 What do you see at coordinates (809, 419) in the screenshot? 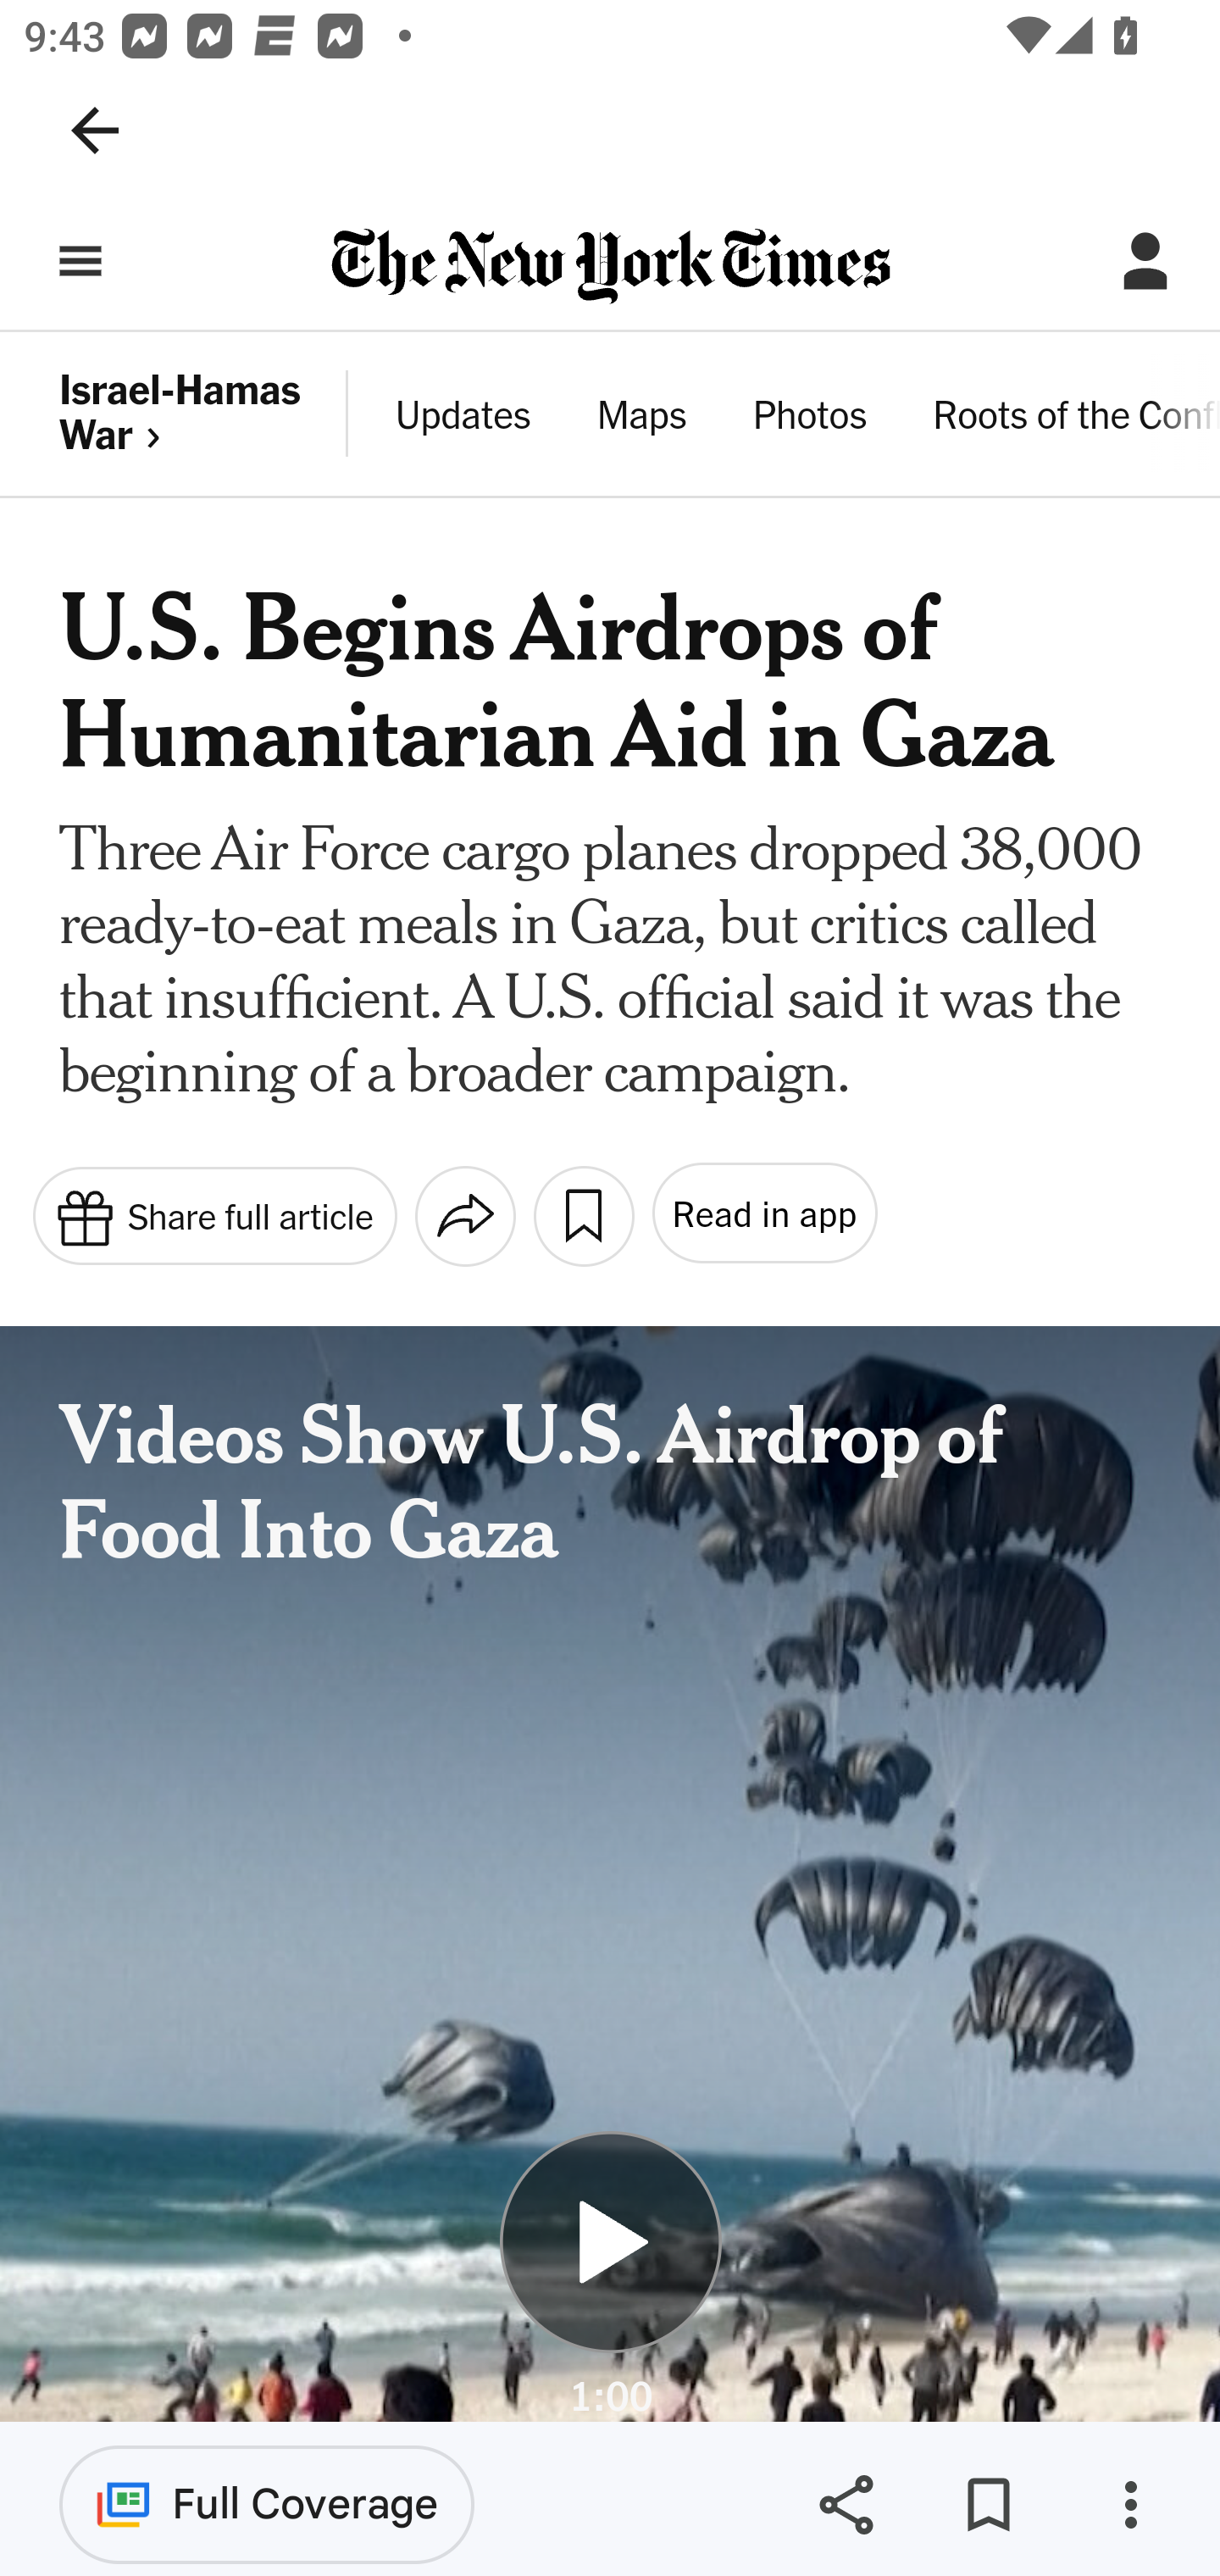
I see `Photos` at bounding box center [809, 419].